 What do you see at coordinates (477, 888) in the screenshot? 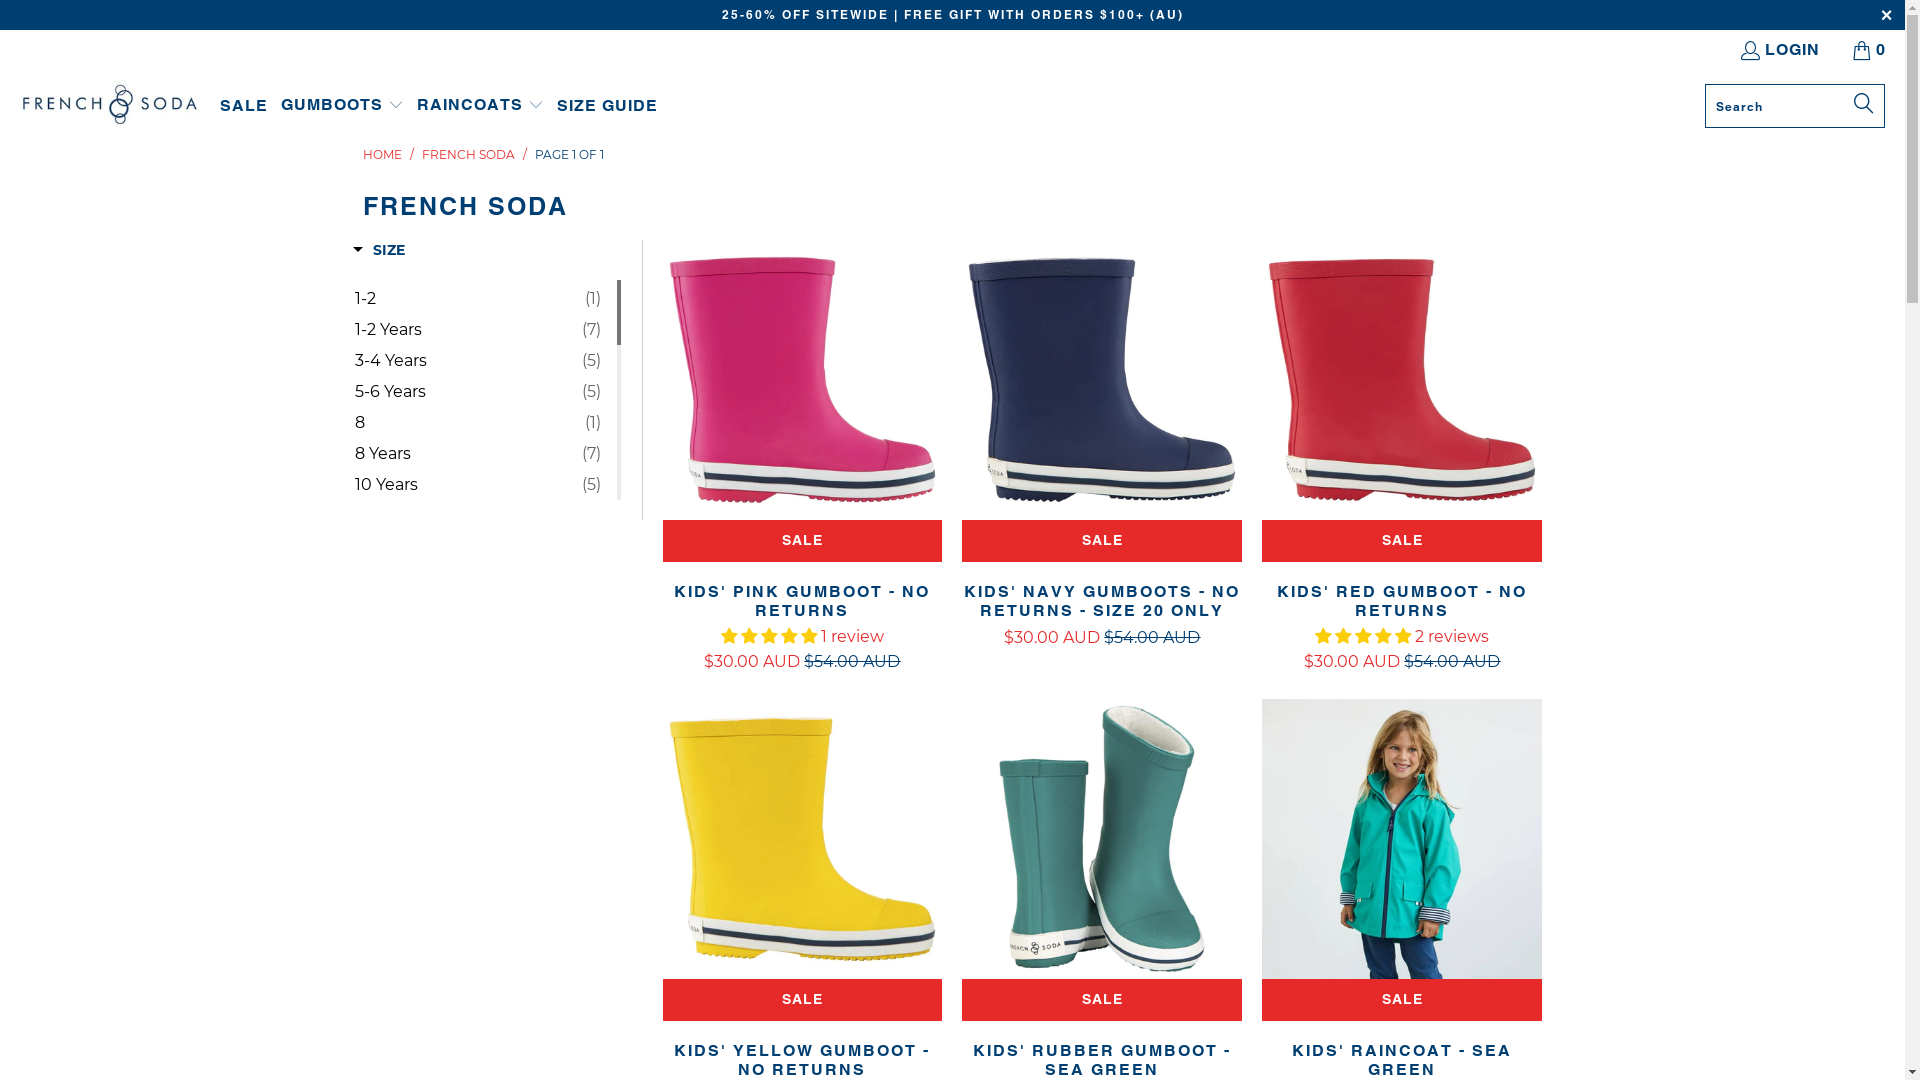
I see `32
(8)` at bounding box center [477, 888].